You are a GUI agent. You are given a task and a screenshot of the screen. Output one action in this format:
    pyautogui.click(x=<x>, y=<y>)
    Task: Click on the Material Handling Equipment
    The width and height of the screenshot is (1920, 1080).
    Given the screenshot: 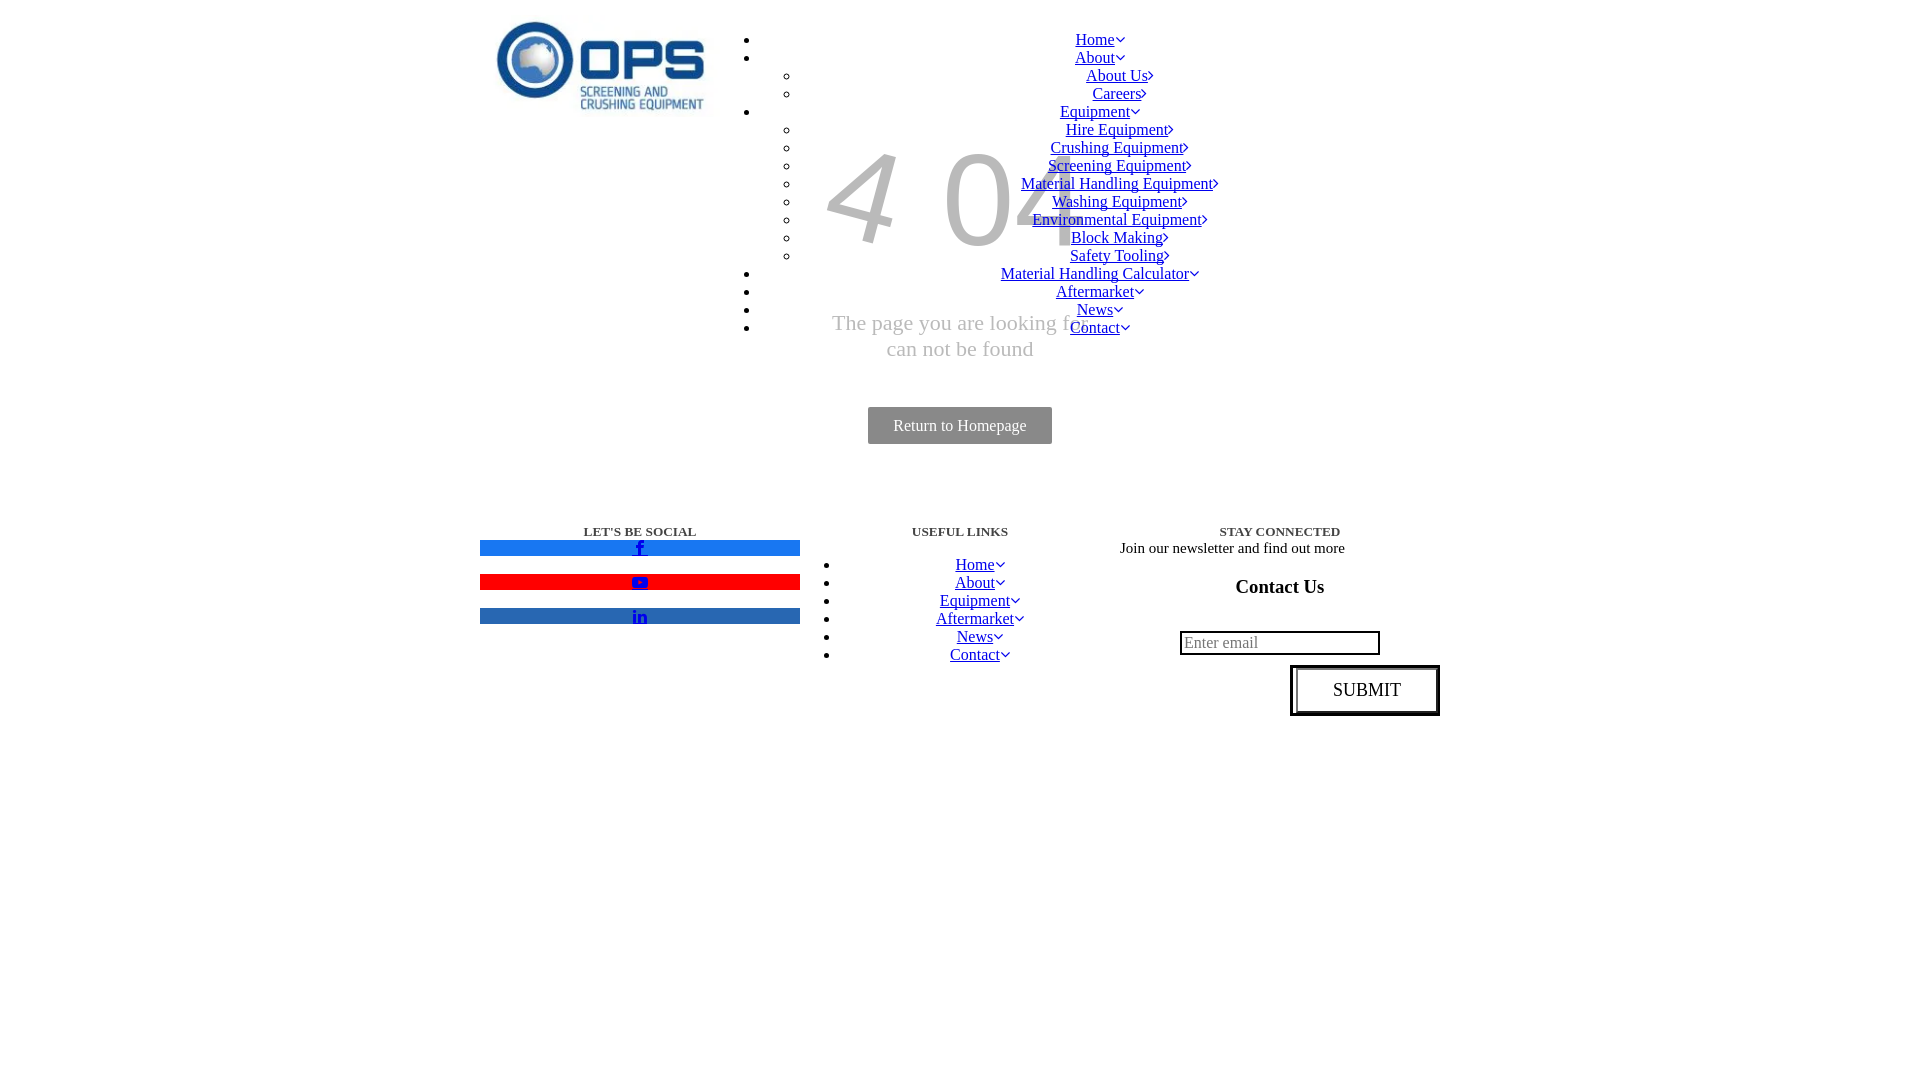 What is the action you would take?
    pyautogui.click(x=1120, y=184)
    